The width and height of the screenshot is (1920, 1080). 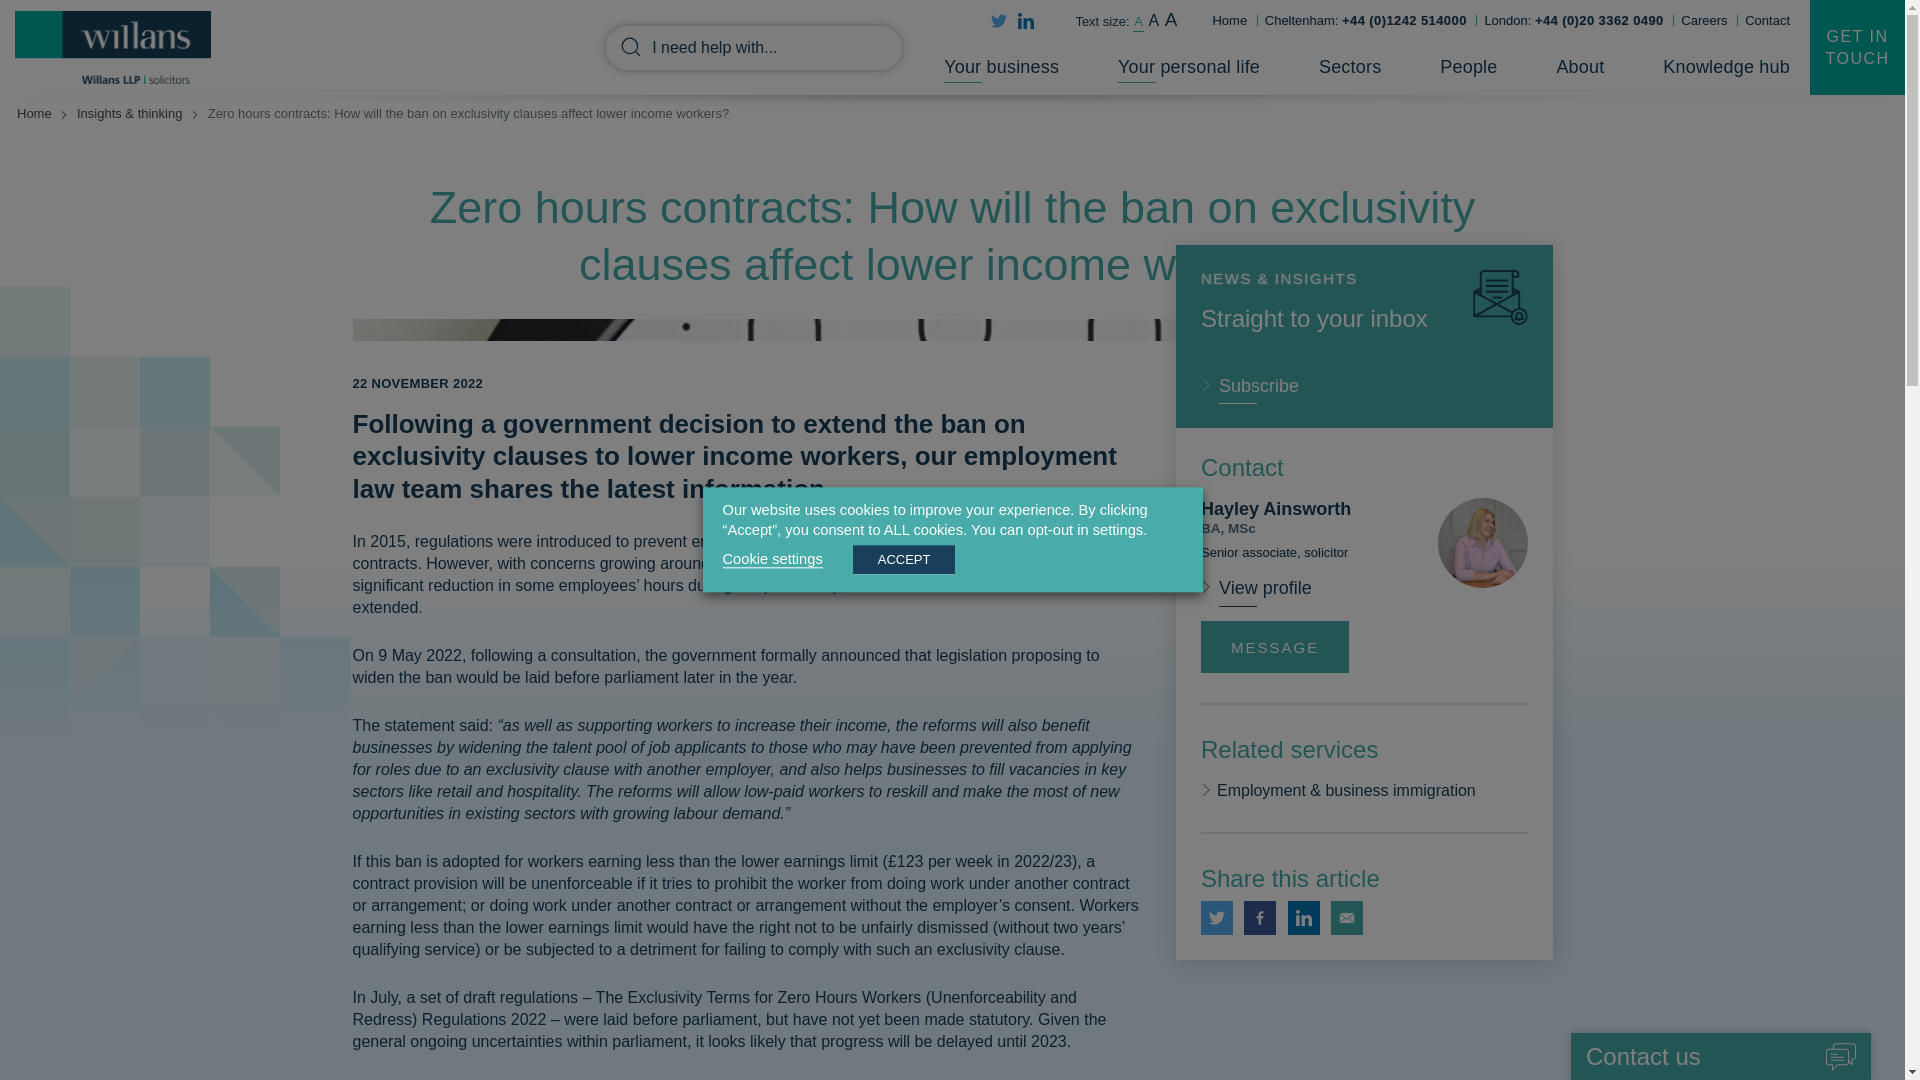 What do you see at coordinates (998, 20) in the screenshot?
I see `Follow us on twitter` at bounding box center [998, 20].